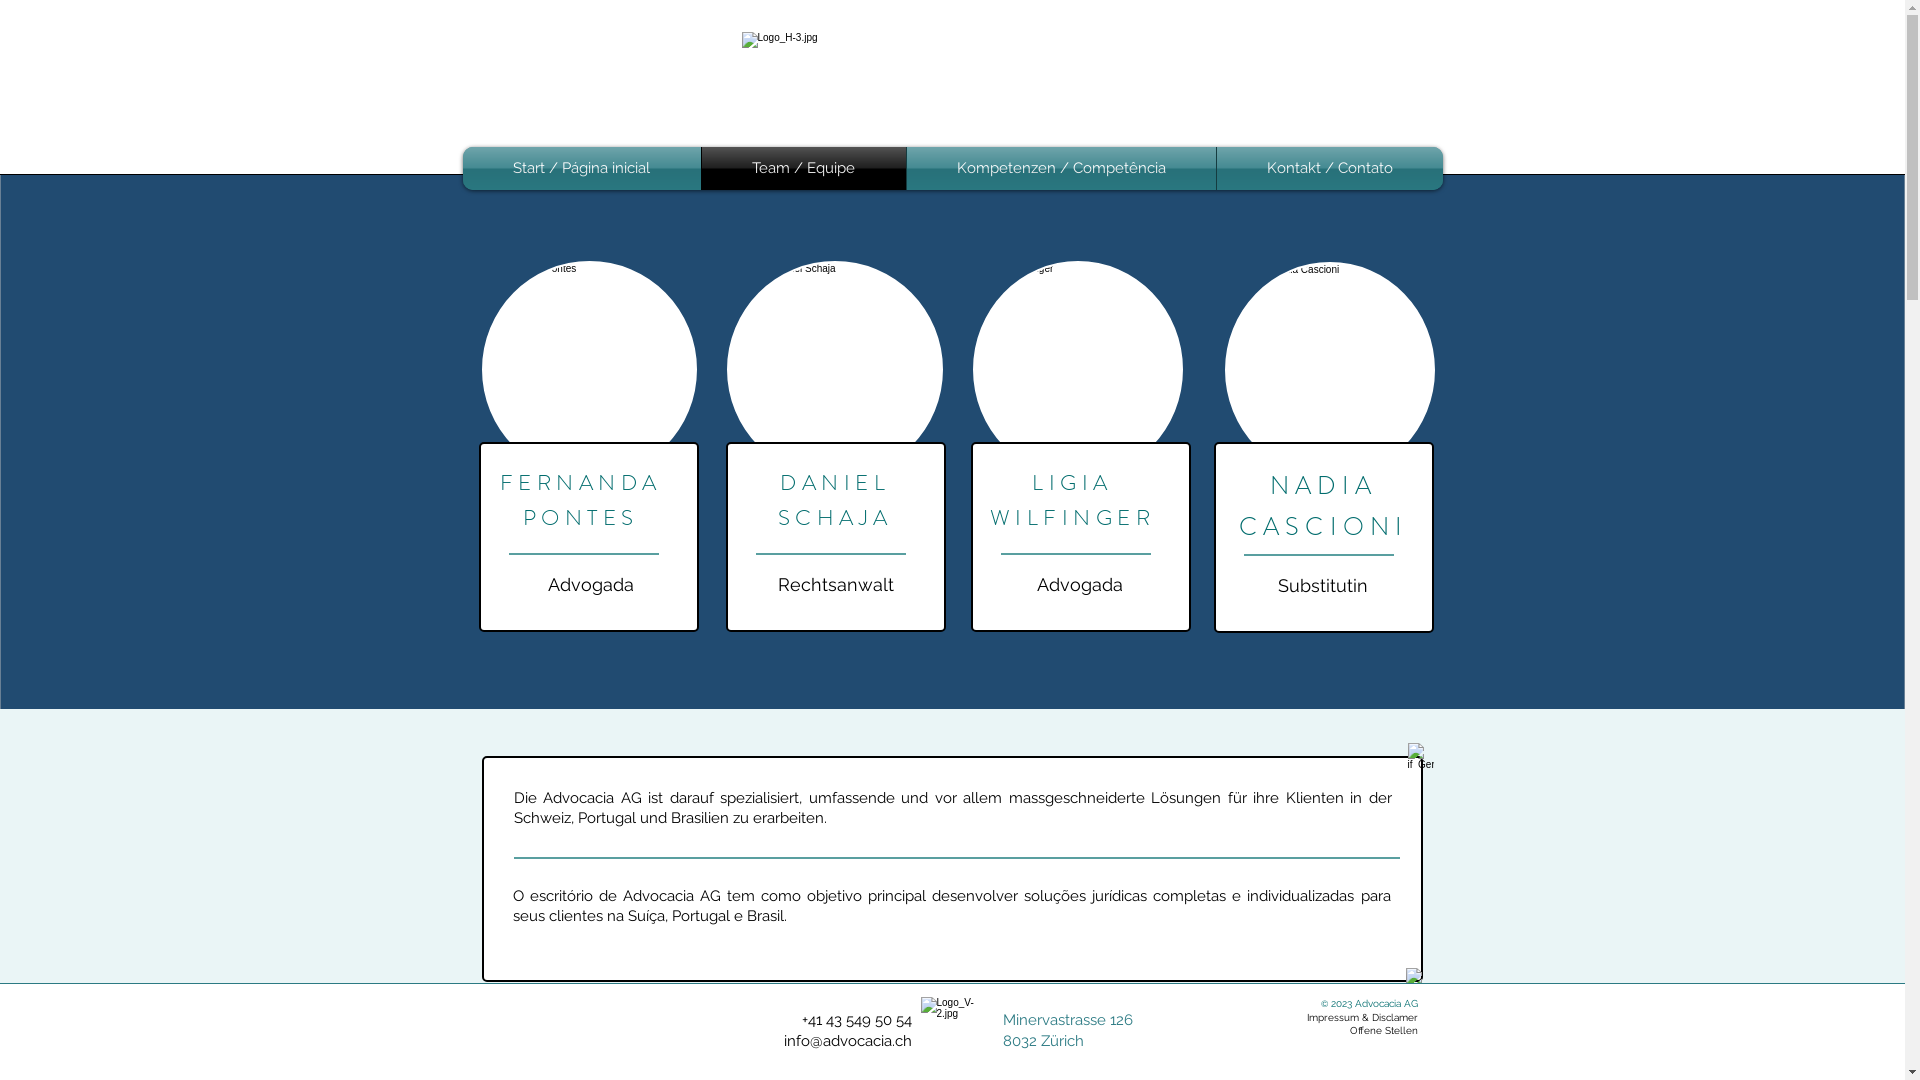 The image size is (1920, 1080). What do you see at coordinates (836, 500) in the screenshot?
I see `DANIEL SCHAJA` at bounding box center [836, 500].